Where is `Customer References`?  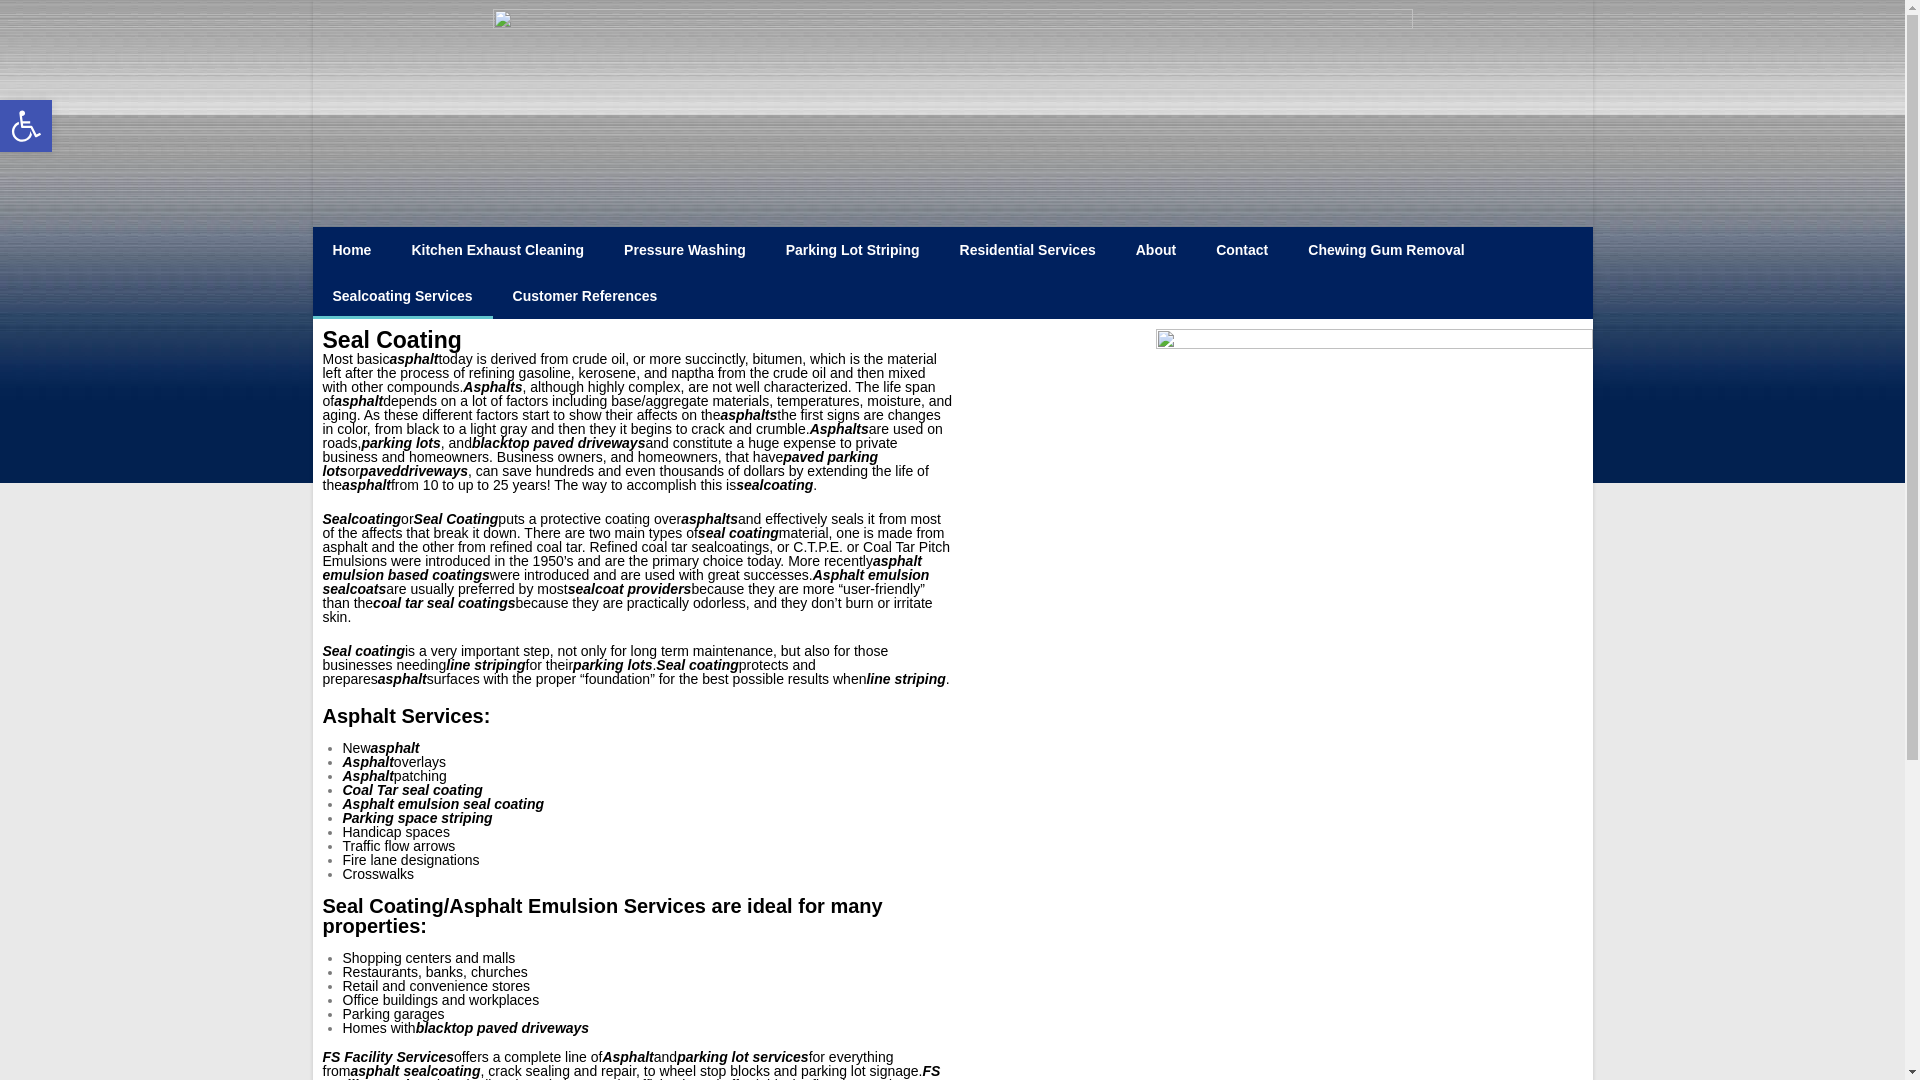 Customer References is located at coordinates (26, 126).